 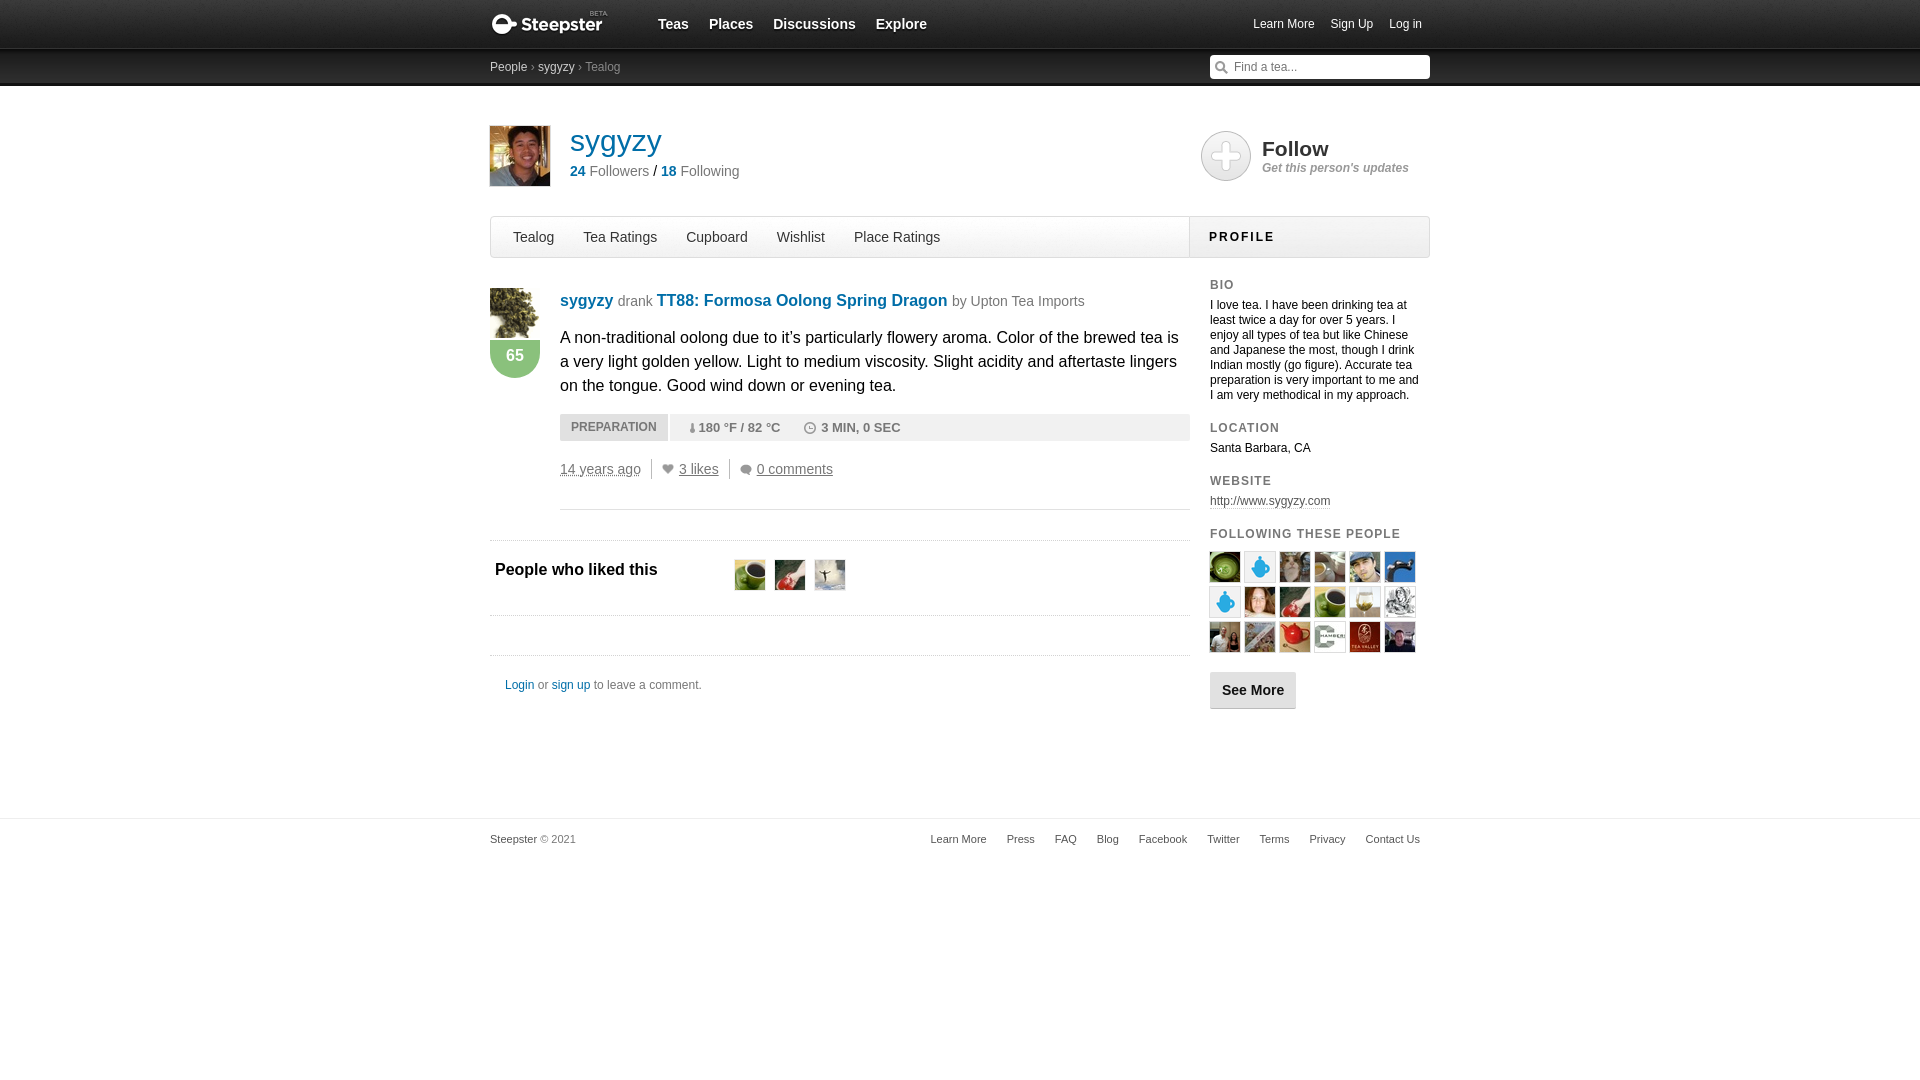 What do you see at coordinates (1400, 574) in the screenshot?
I see `View Angrboda's Tealog` at bounding box center [1400, 574].